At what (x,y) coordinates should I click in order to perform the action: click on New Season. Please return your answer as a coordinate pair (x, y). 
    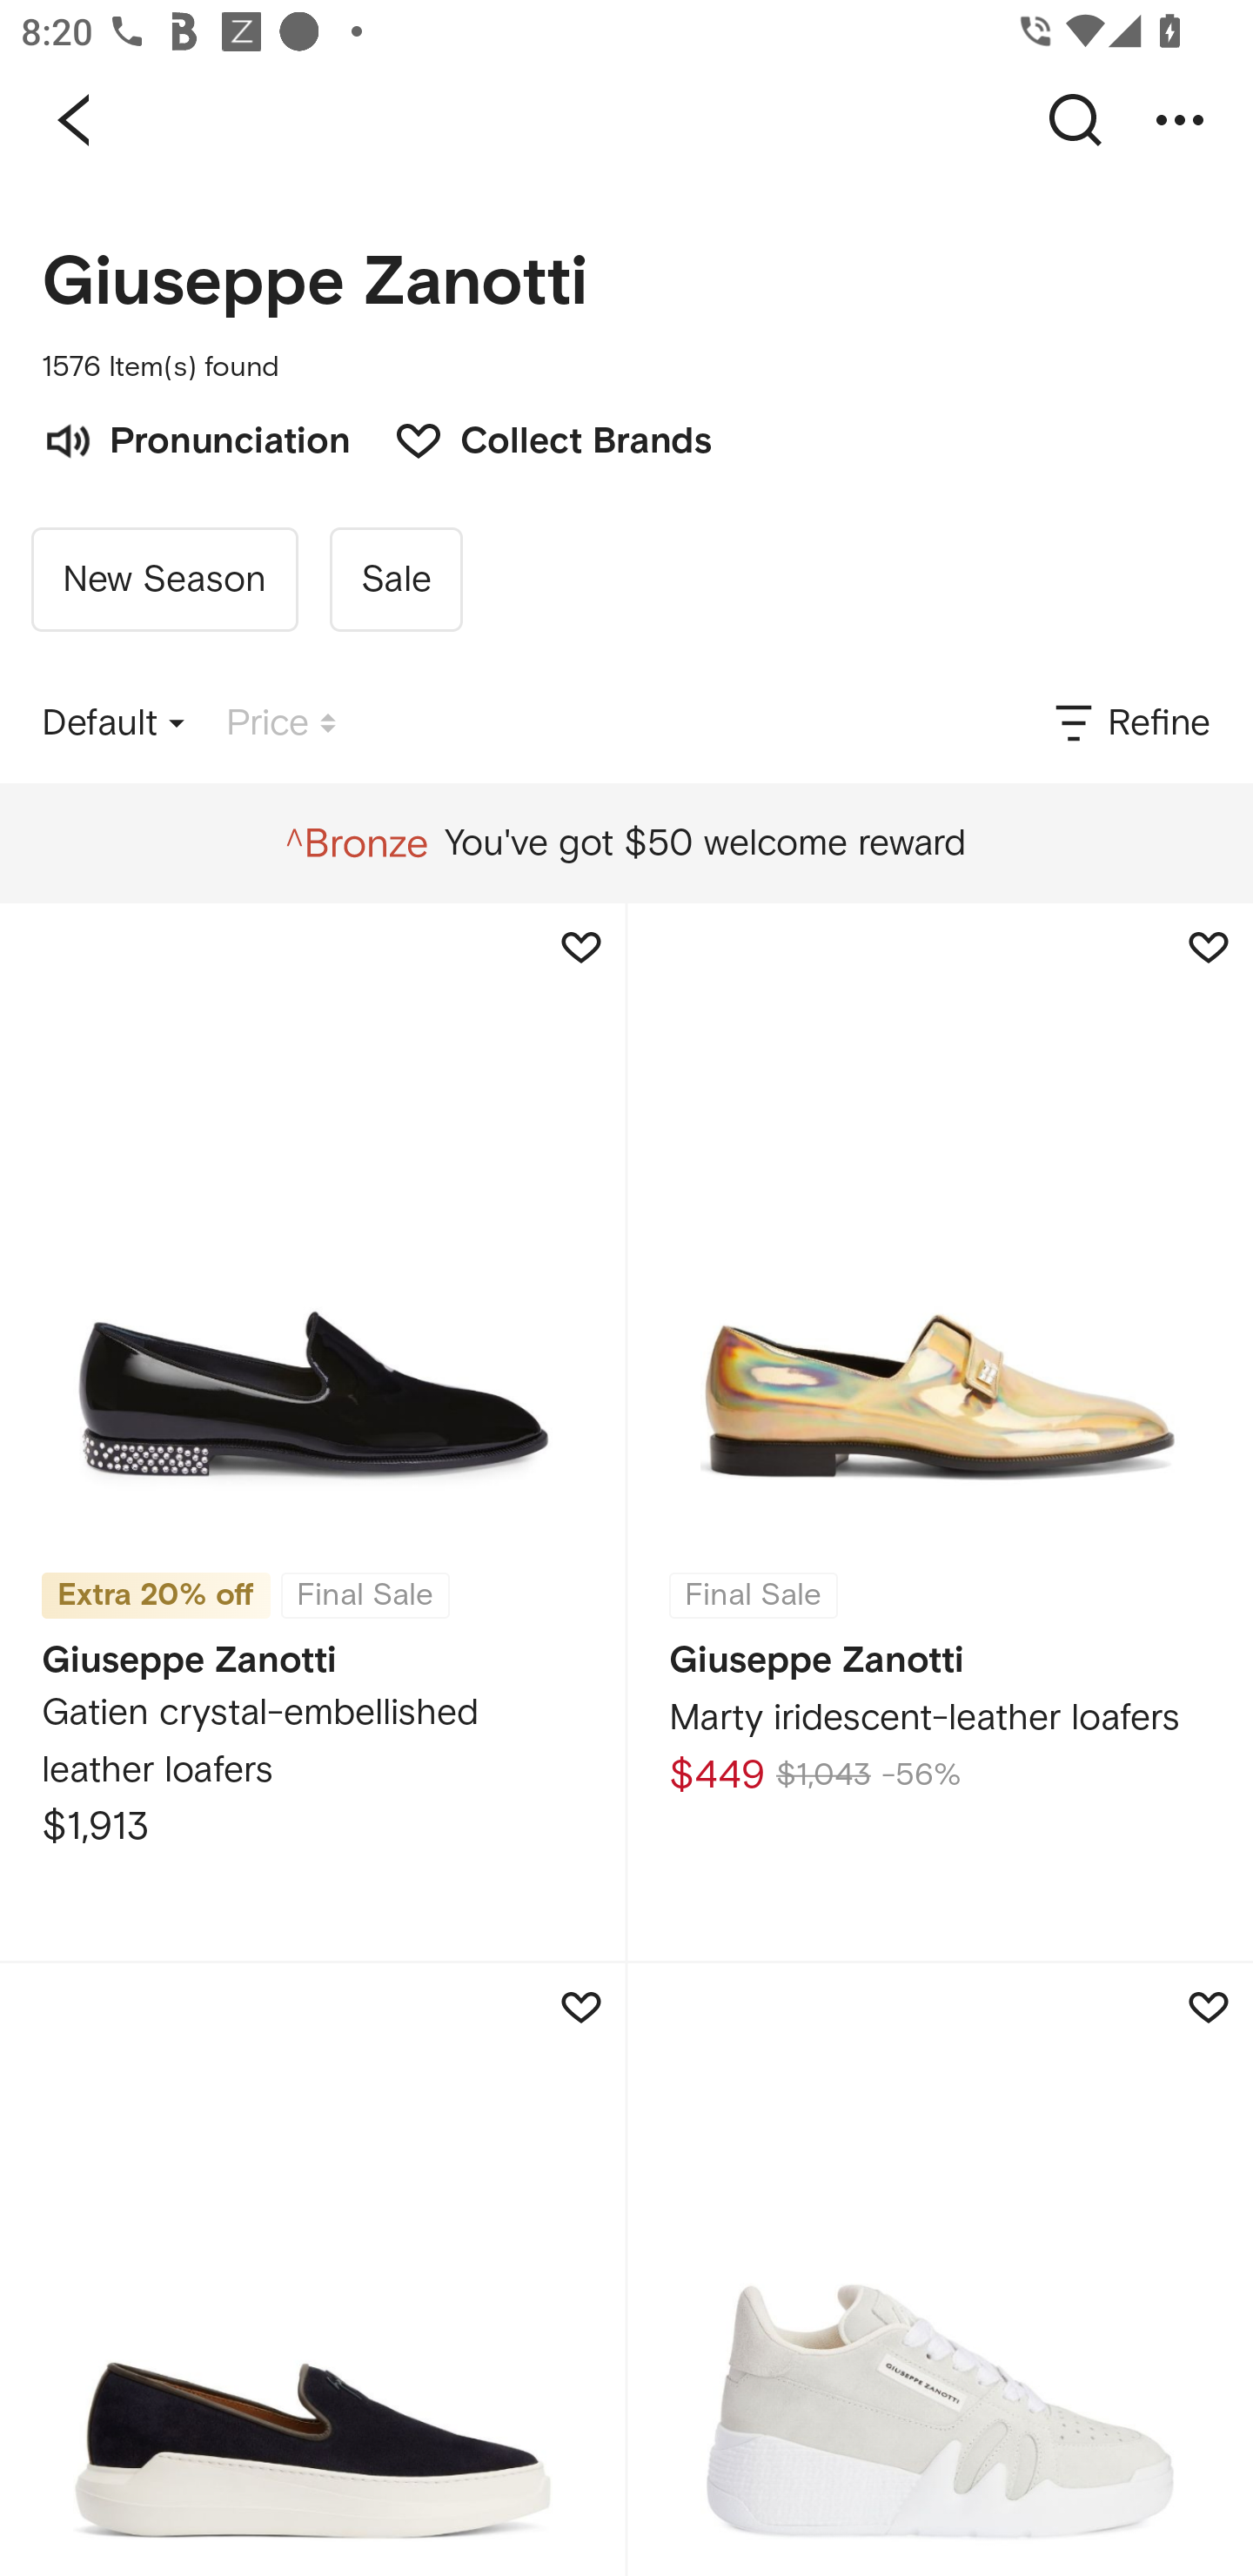
    Looking at the image, I should click on (164, 580).